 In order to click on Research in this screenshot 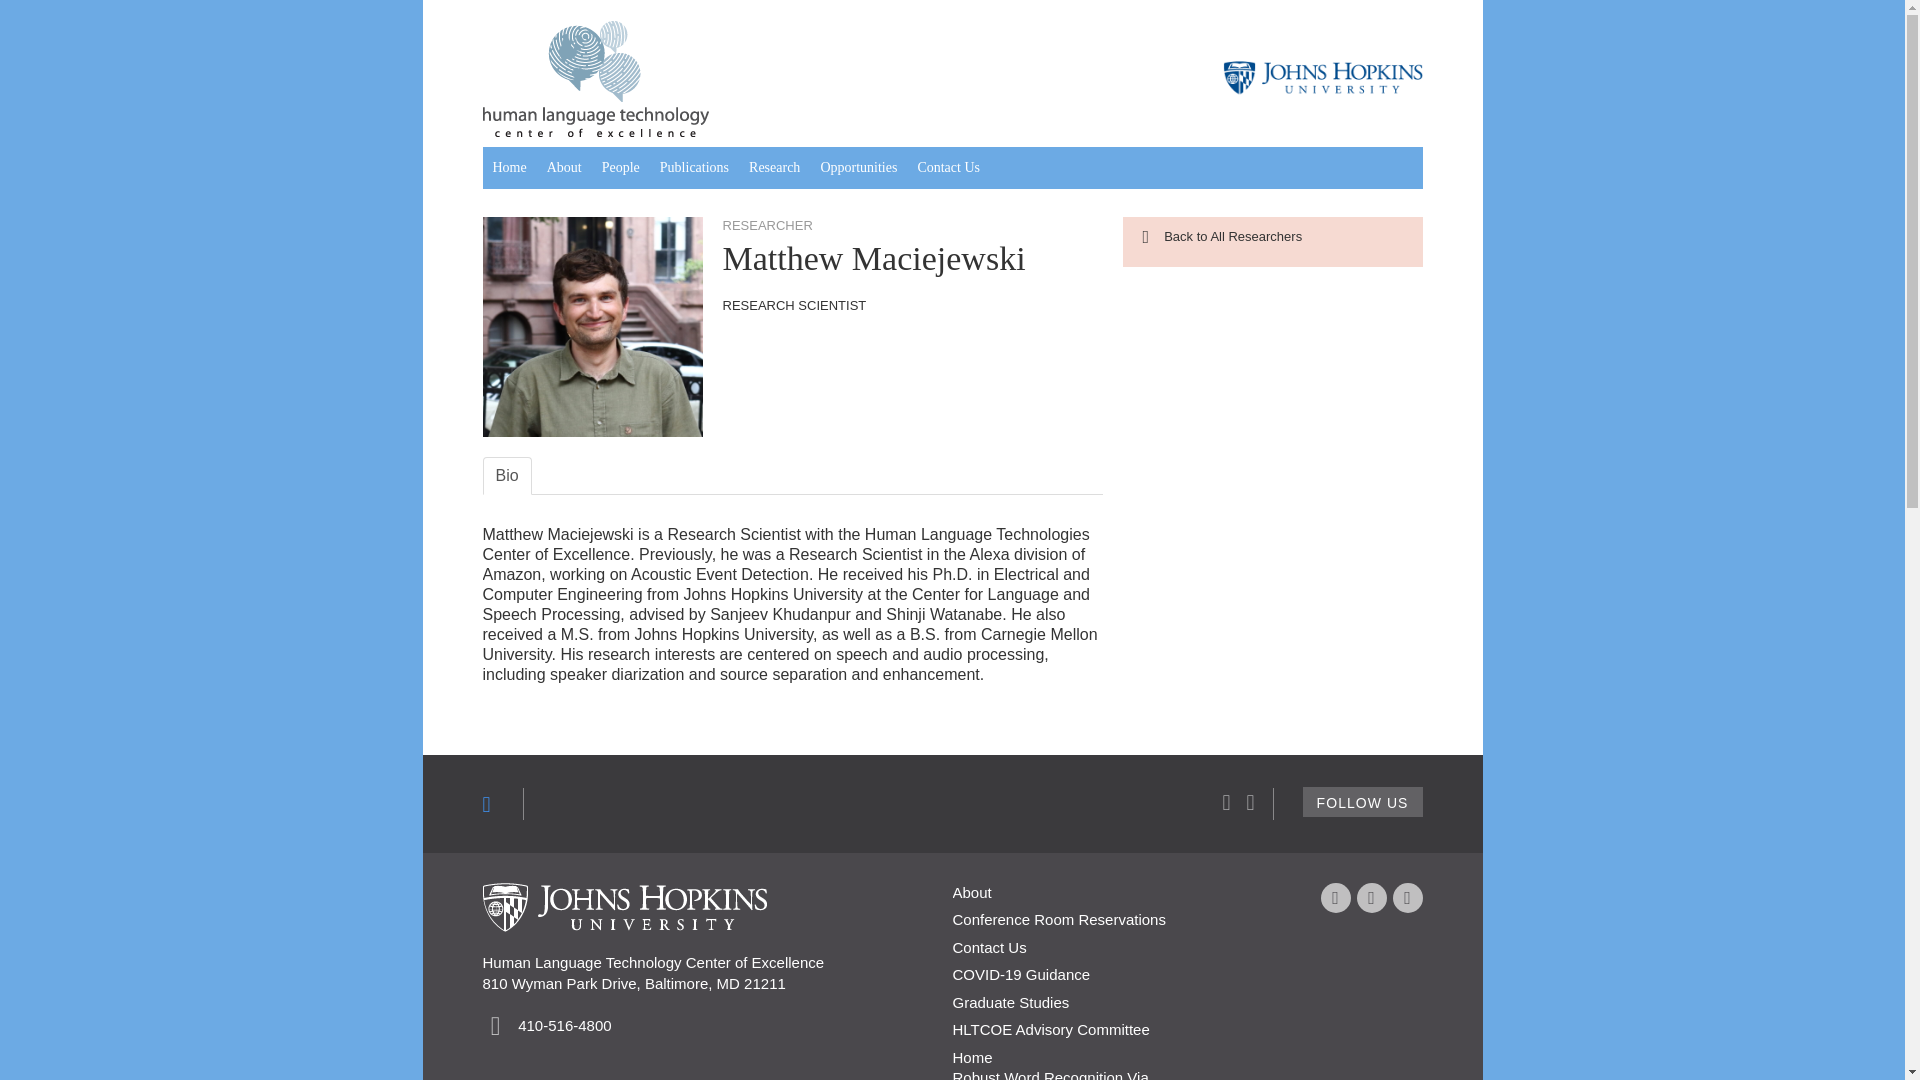, I will do `click(774, 168)`.